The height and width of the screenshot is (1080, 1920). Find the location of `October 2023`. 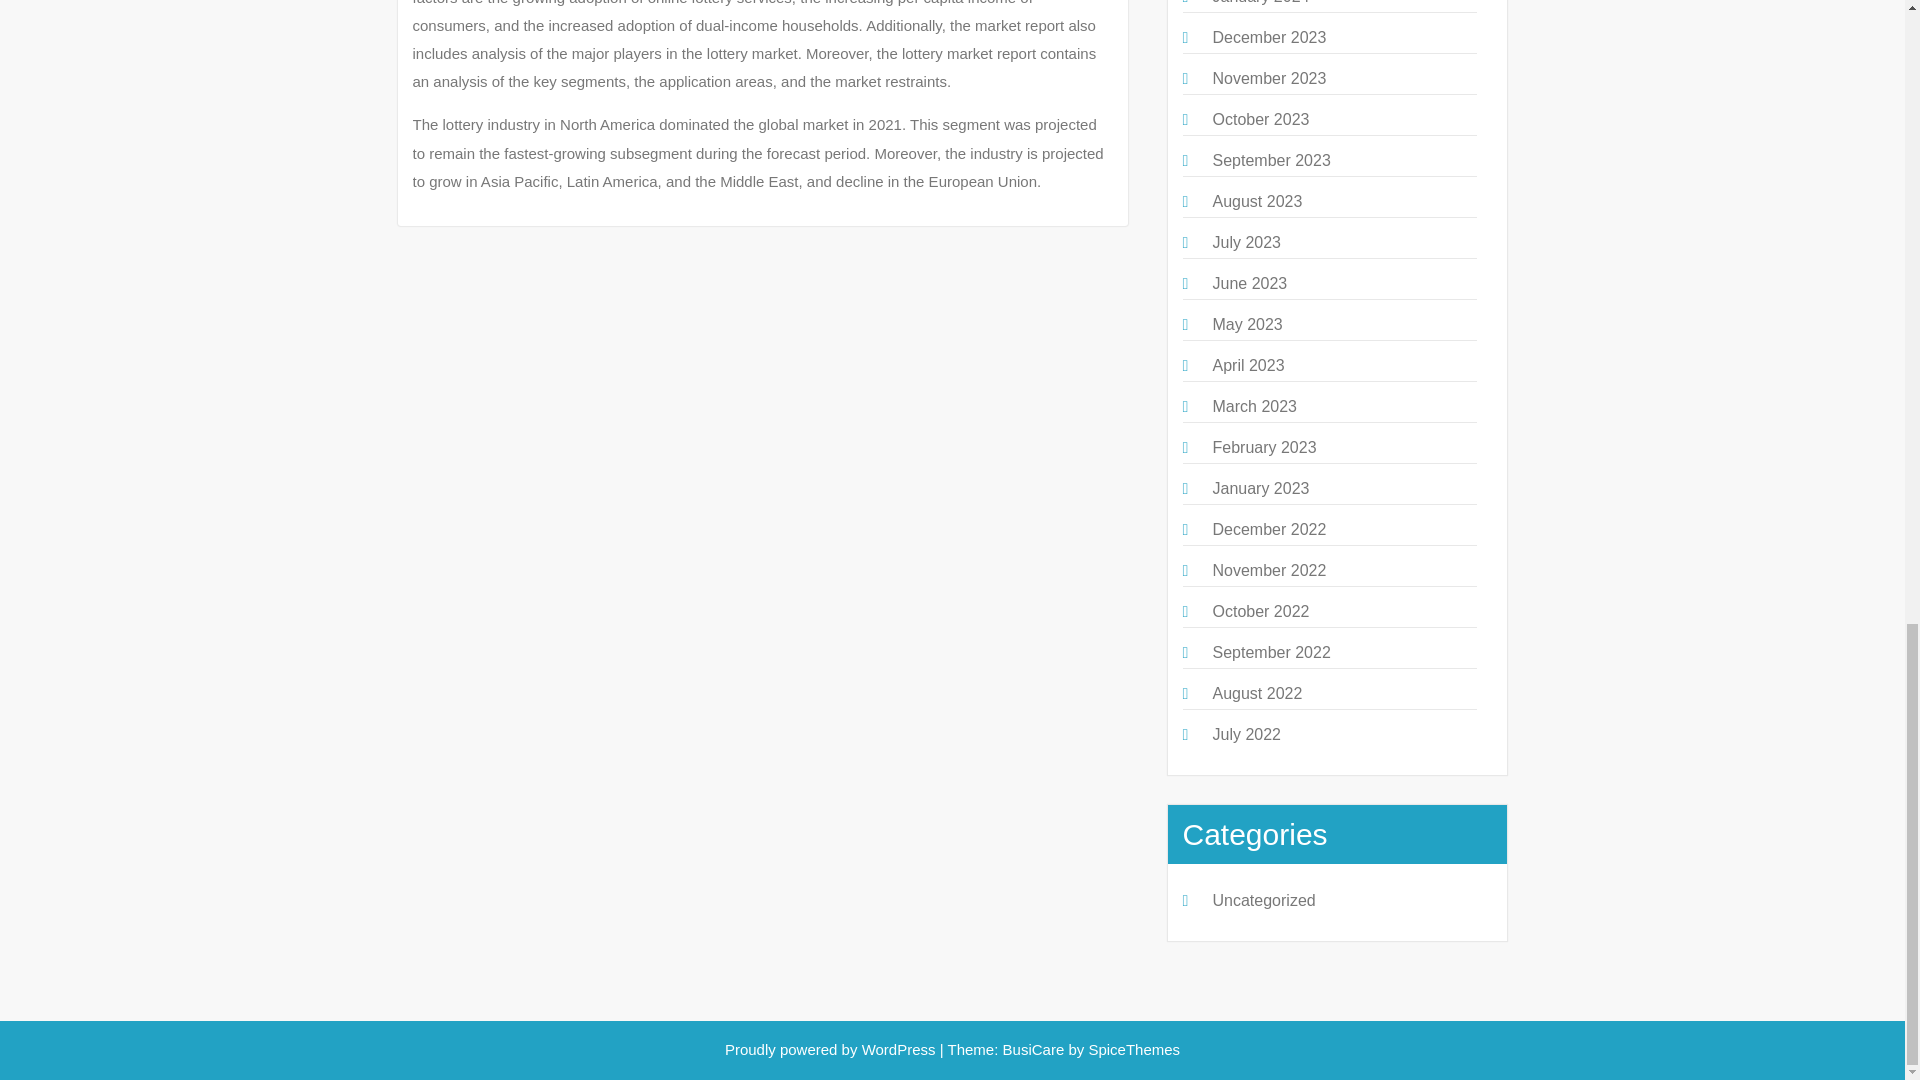

October 2023 is located at coordinates (1260, 120).